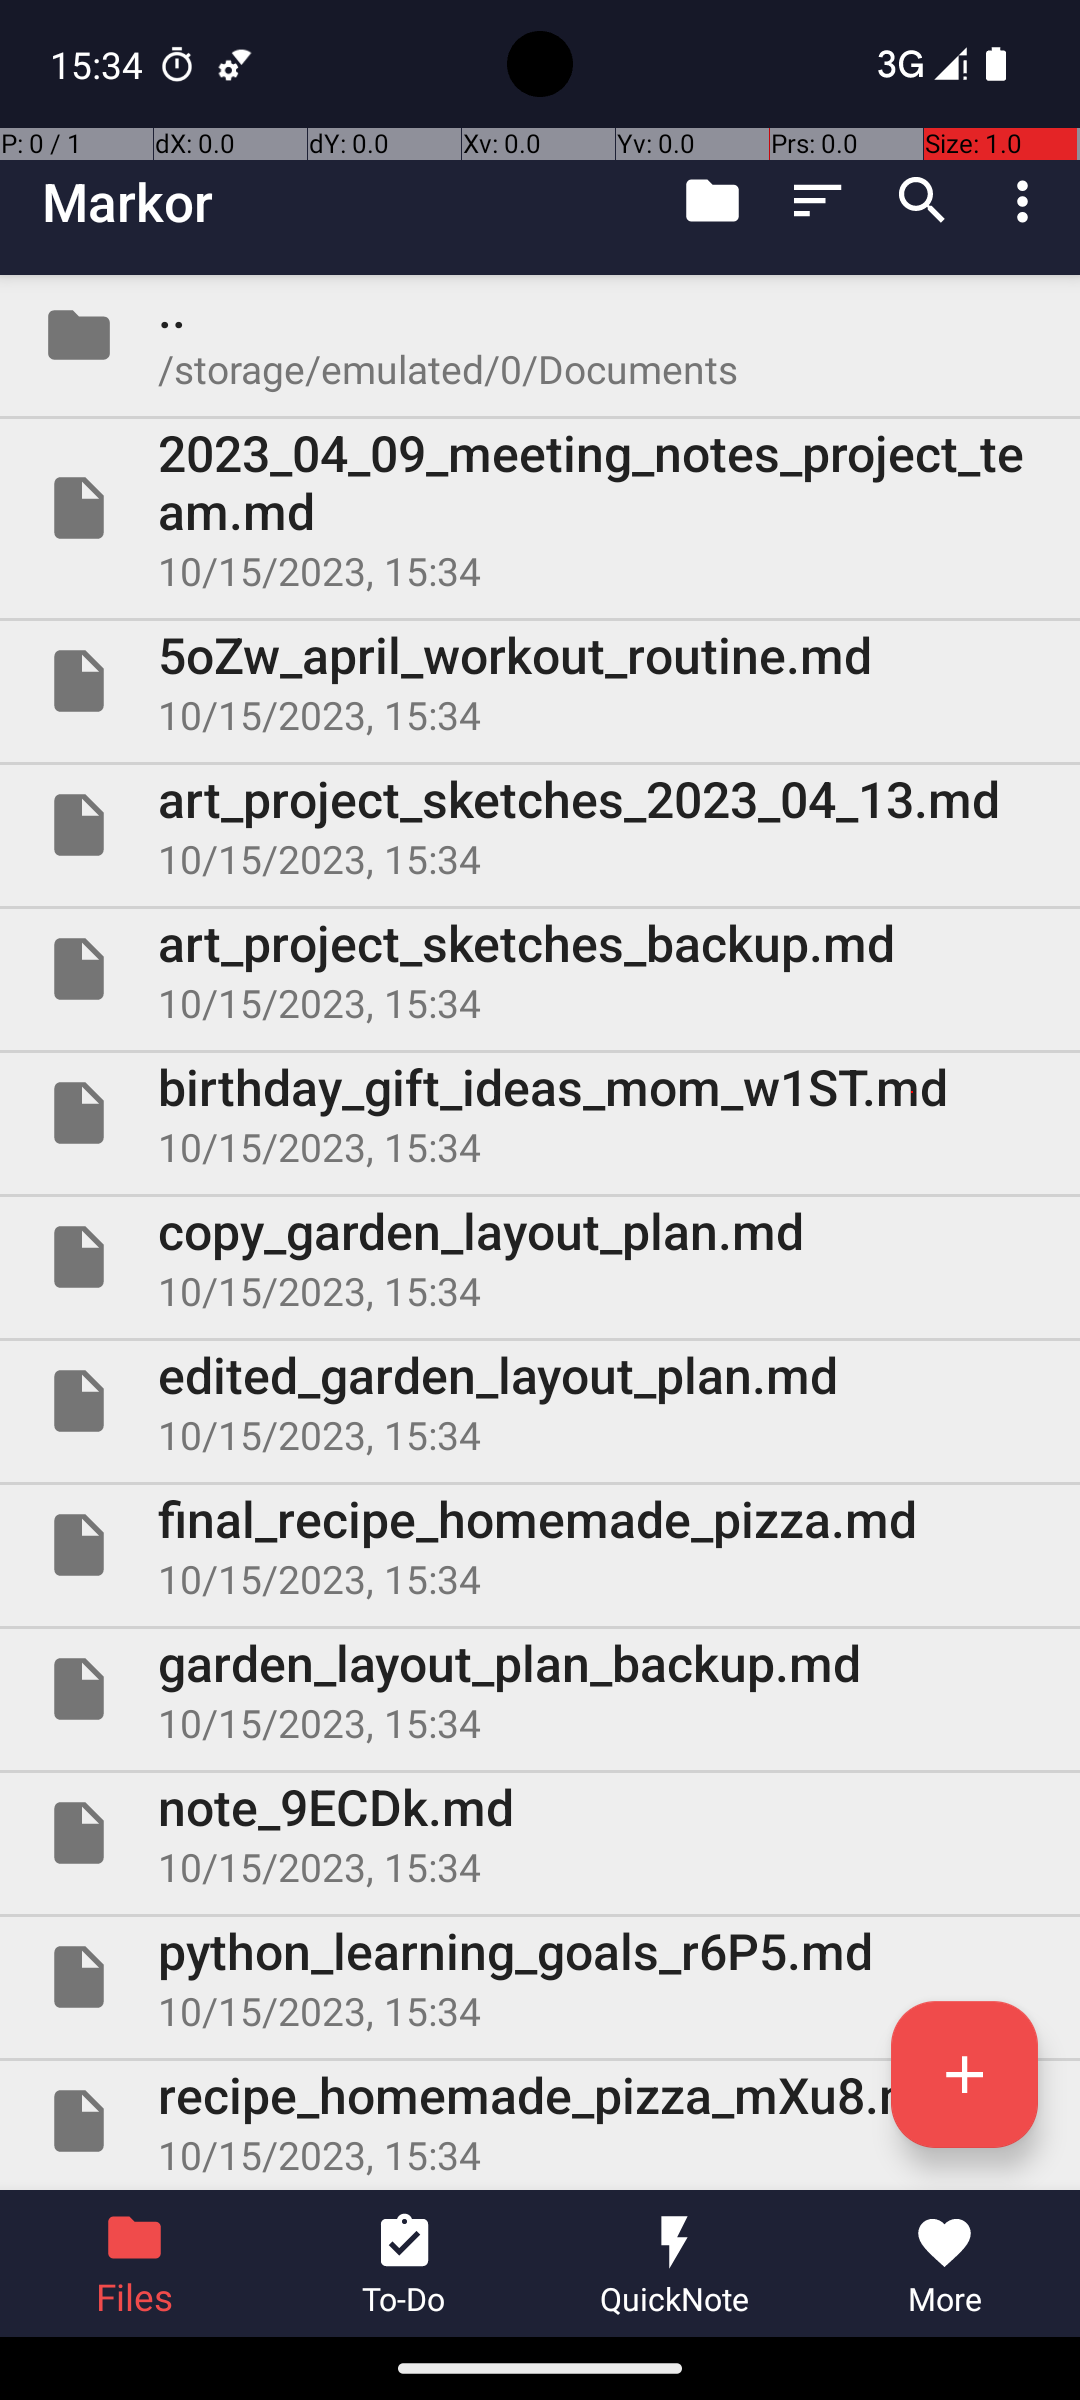 Image resolution: width=1080 pixels, height=2400 pixels. I want to click on File recipe_homemade_pizza_mXu8.md , so click(540, 2121).